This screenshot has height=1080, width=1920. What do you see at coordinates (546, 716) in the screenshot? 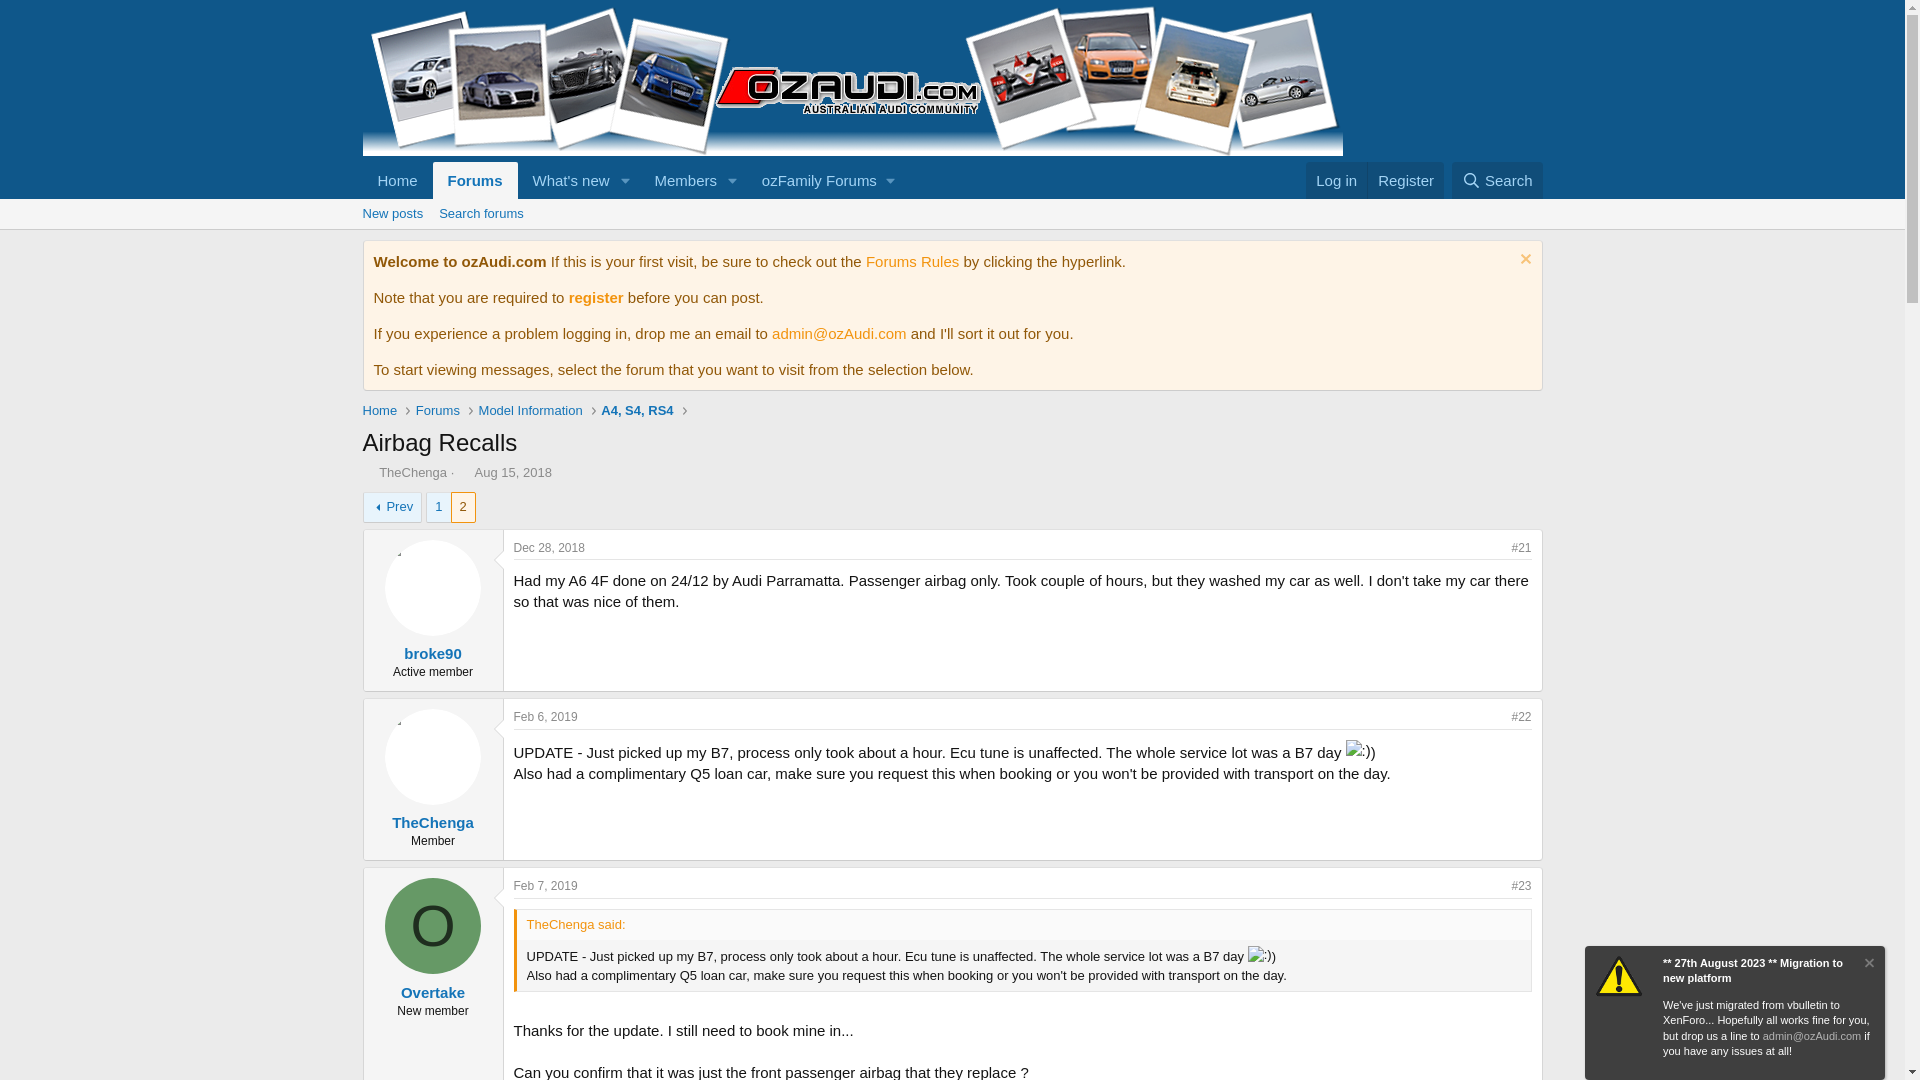
I see `register` at bounding box center [546, 716].